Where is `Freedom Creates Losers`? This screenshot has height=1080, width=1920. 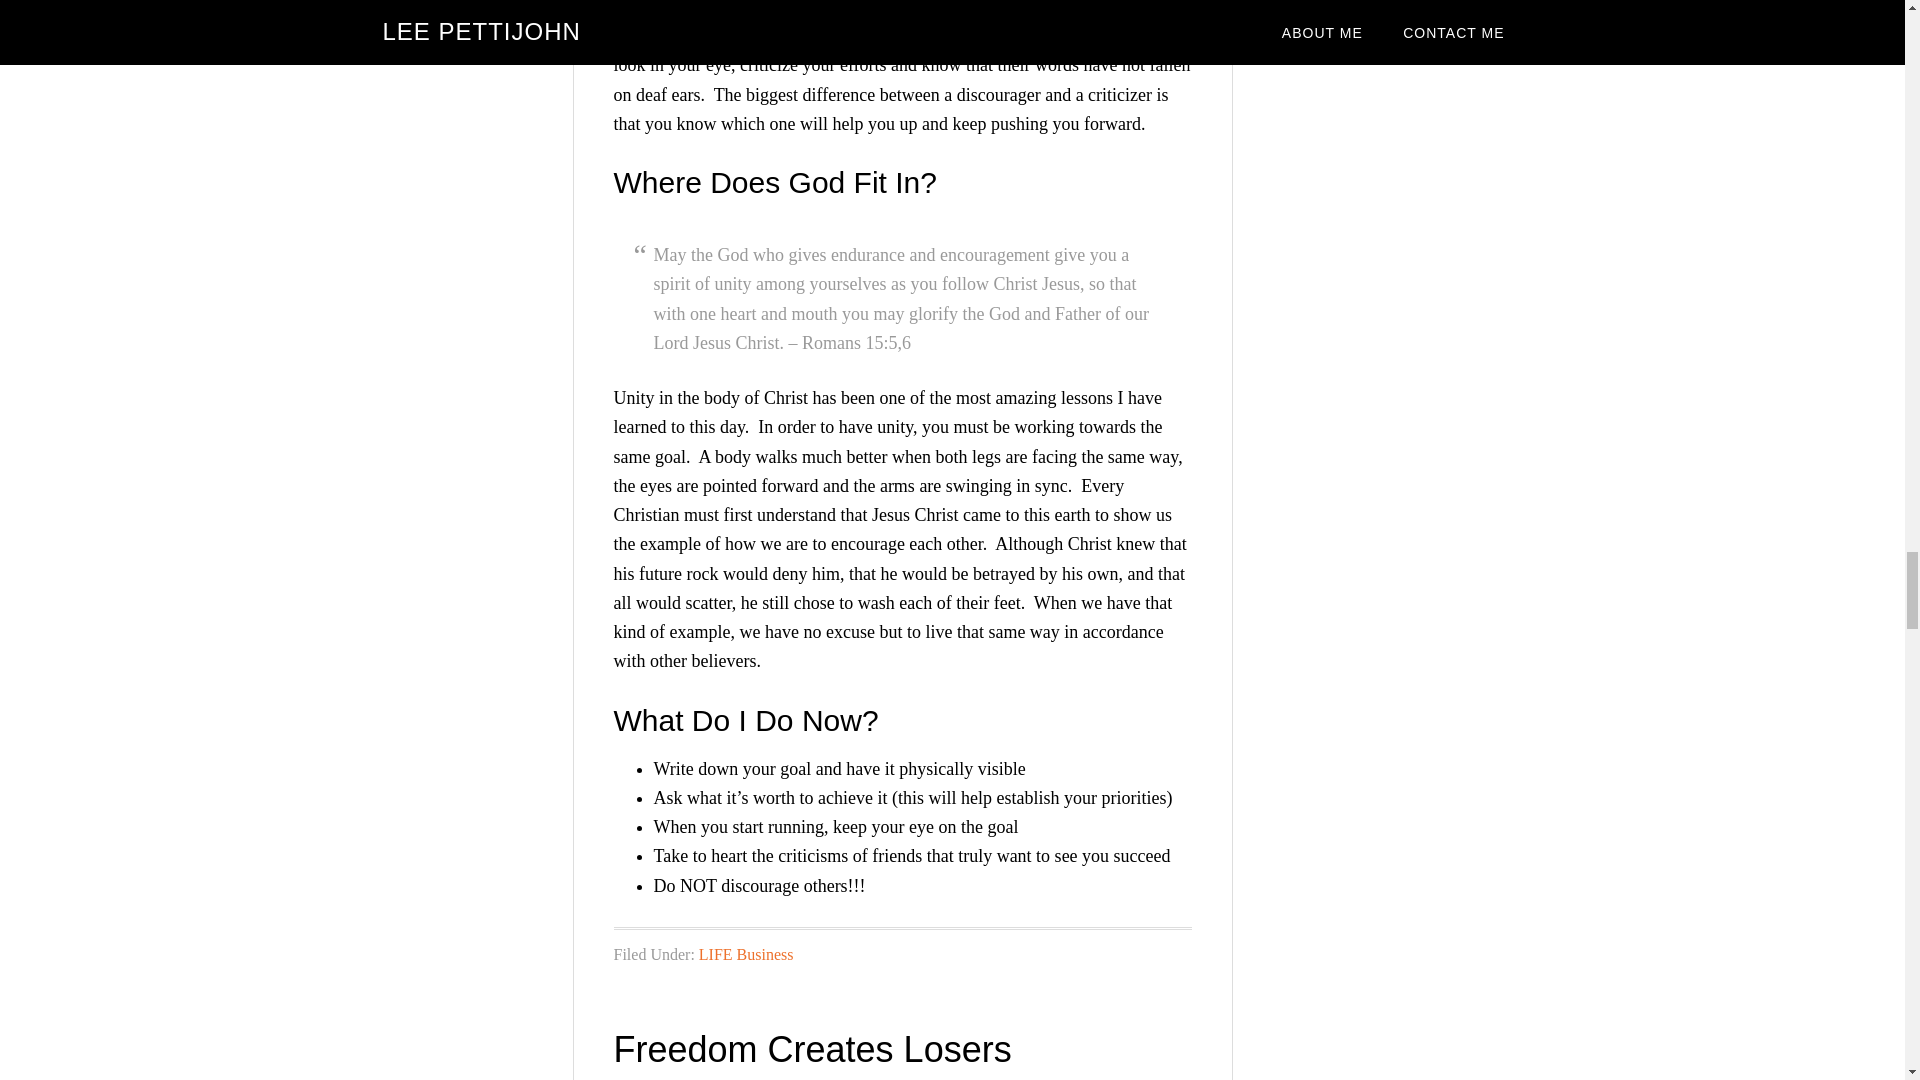 Freedom Creates Losers is located at coordinates (812, 1050).